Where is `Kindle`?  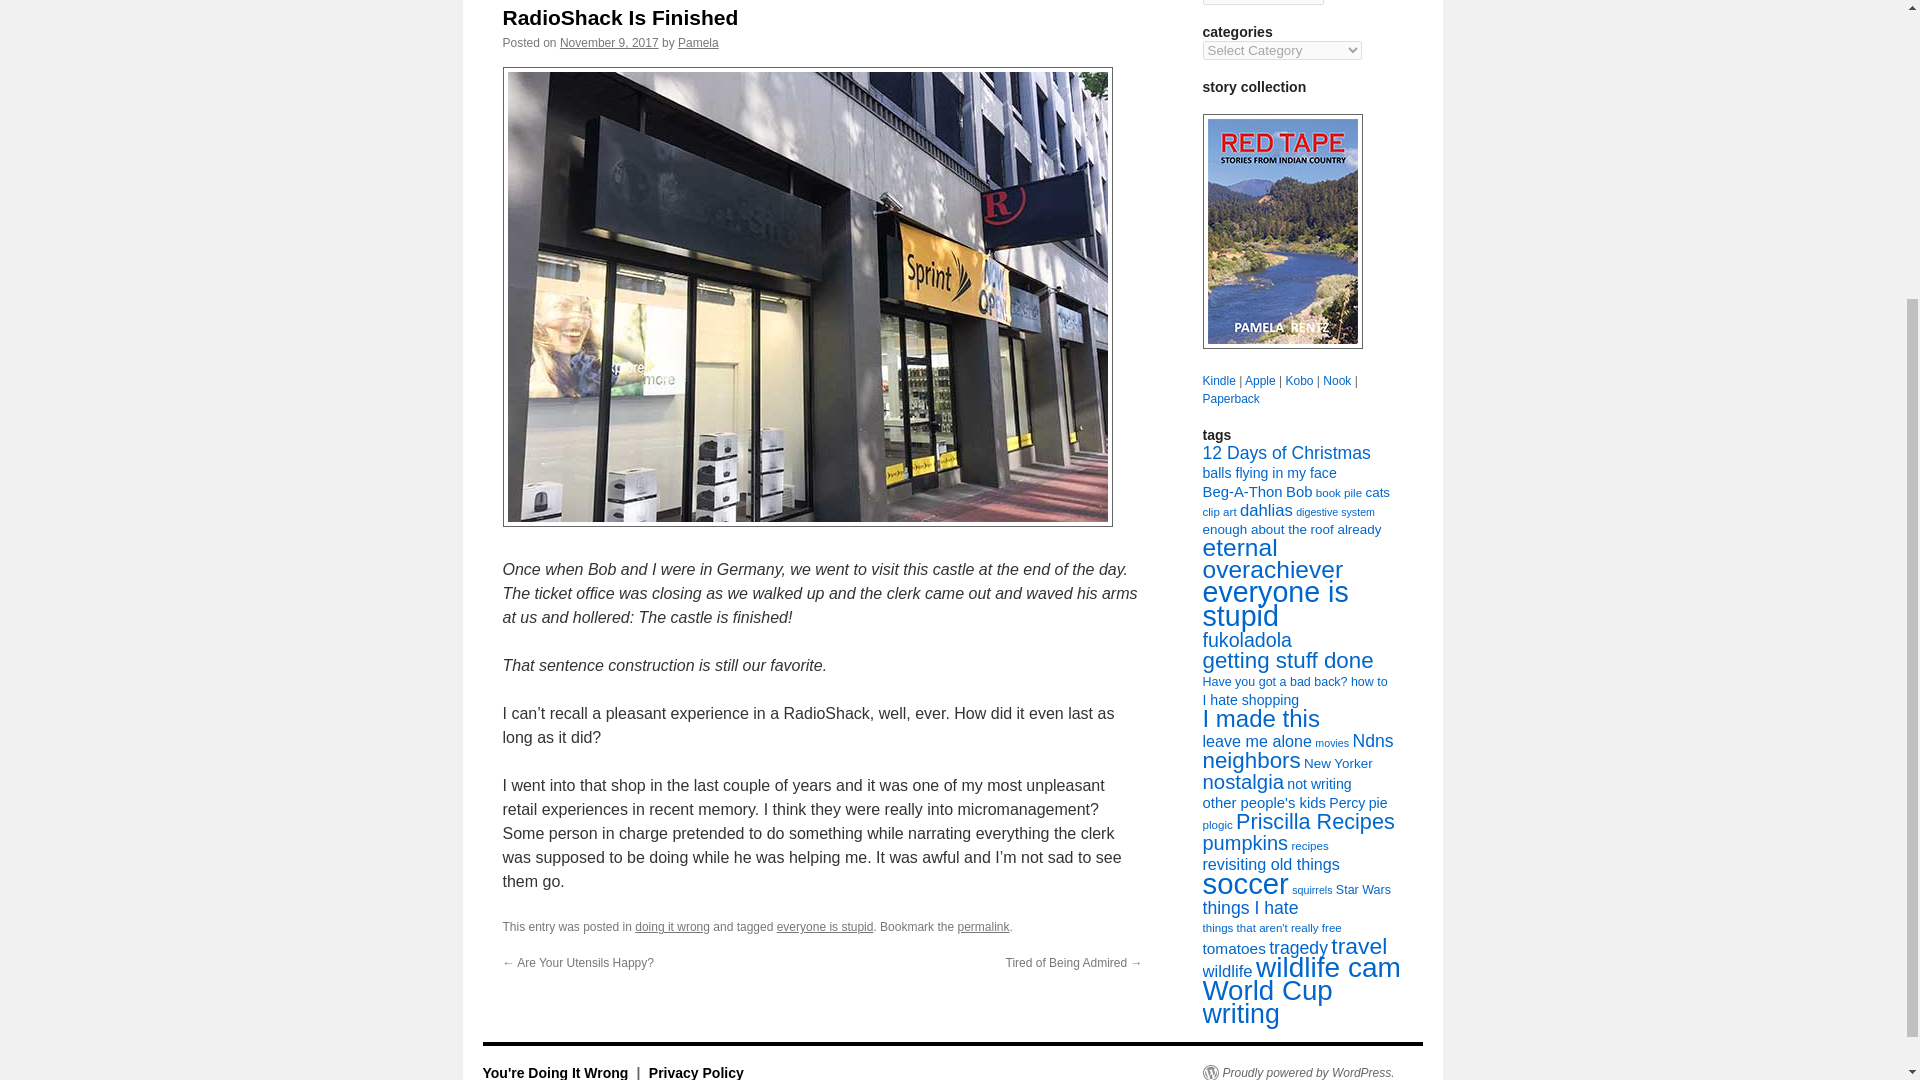 Kindle is located at coordinates (1218, 380).